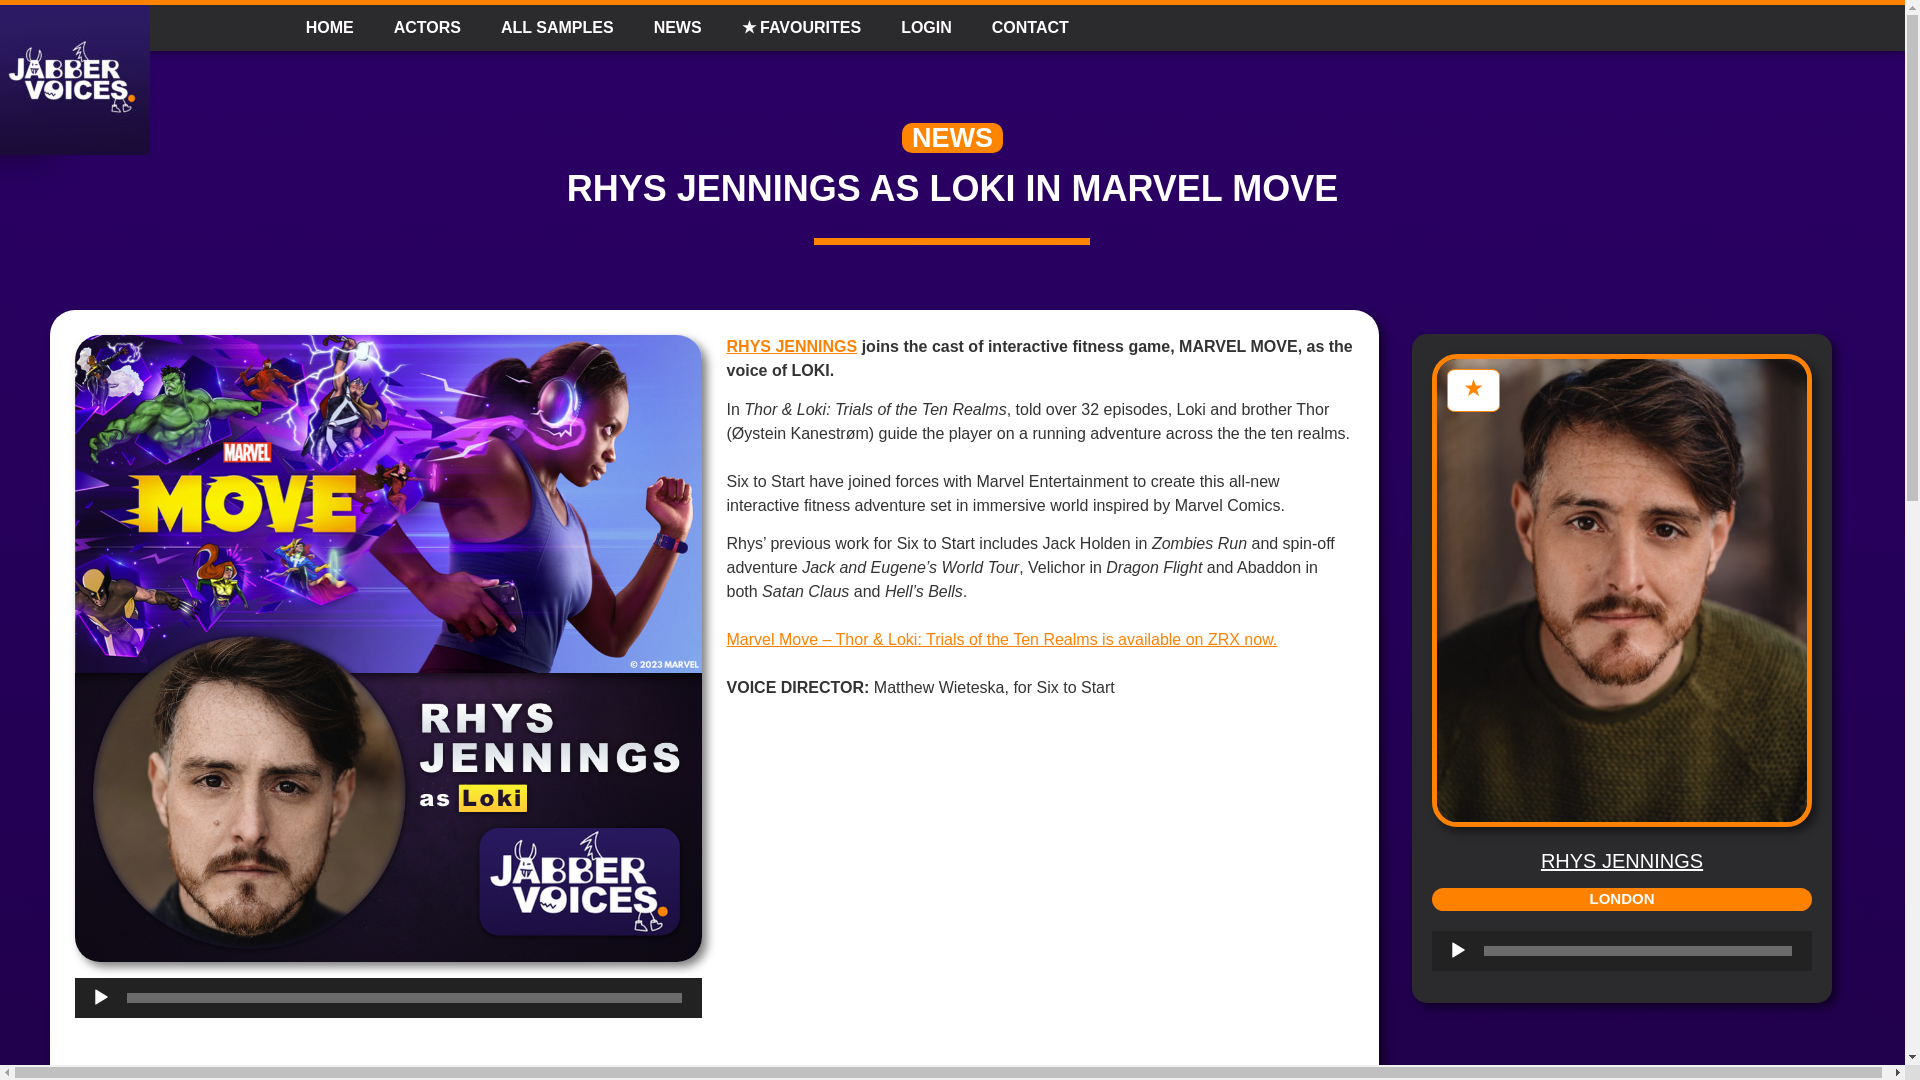  I want to click on HOME, so click(330, 28).